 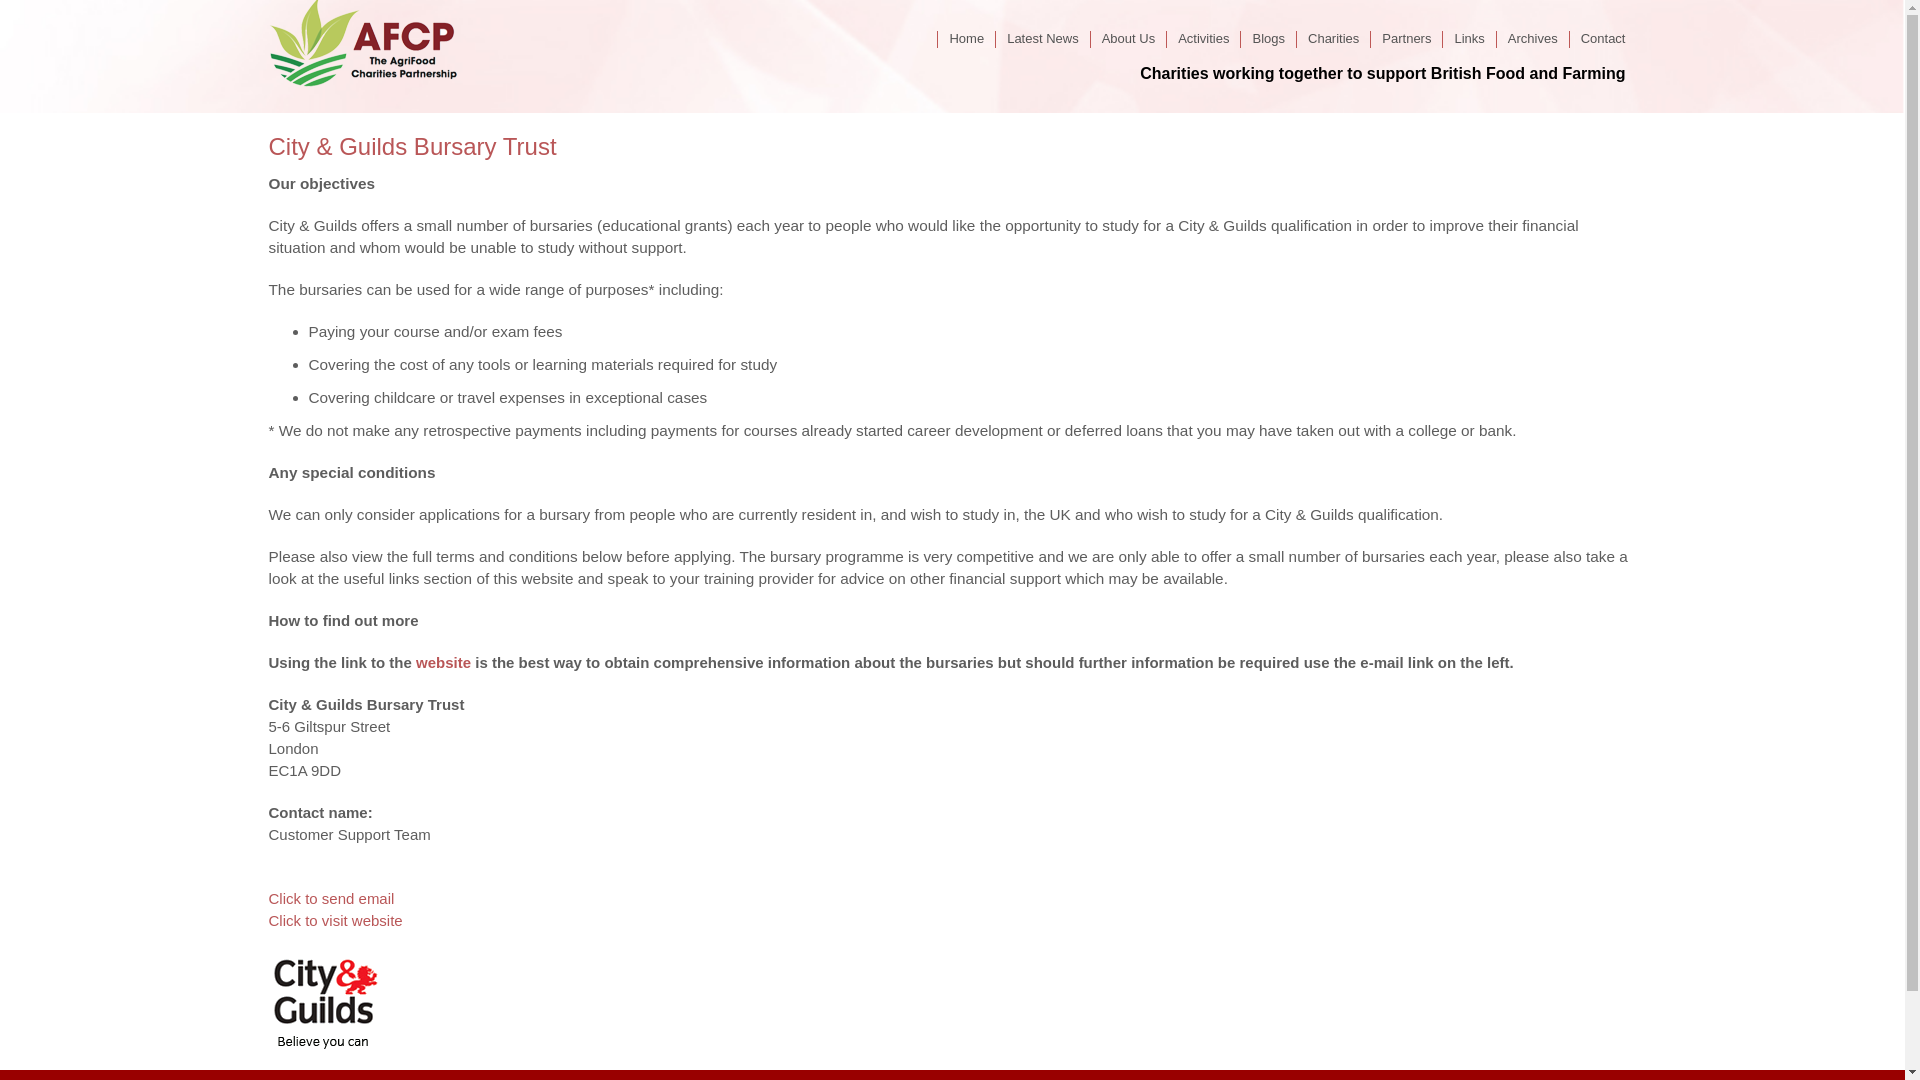 What do you see at coordinates (1468, 38) in the screenshot?
I see `Links` at bounding box center [1468, 38].